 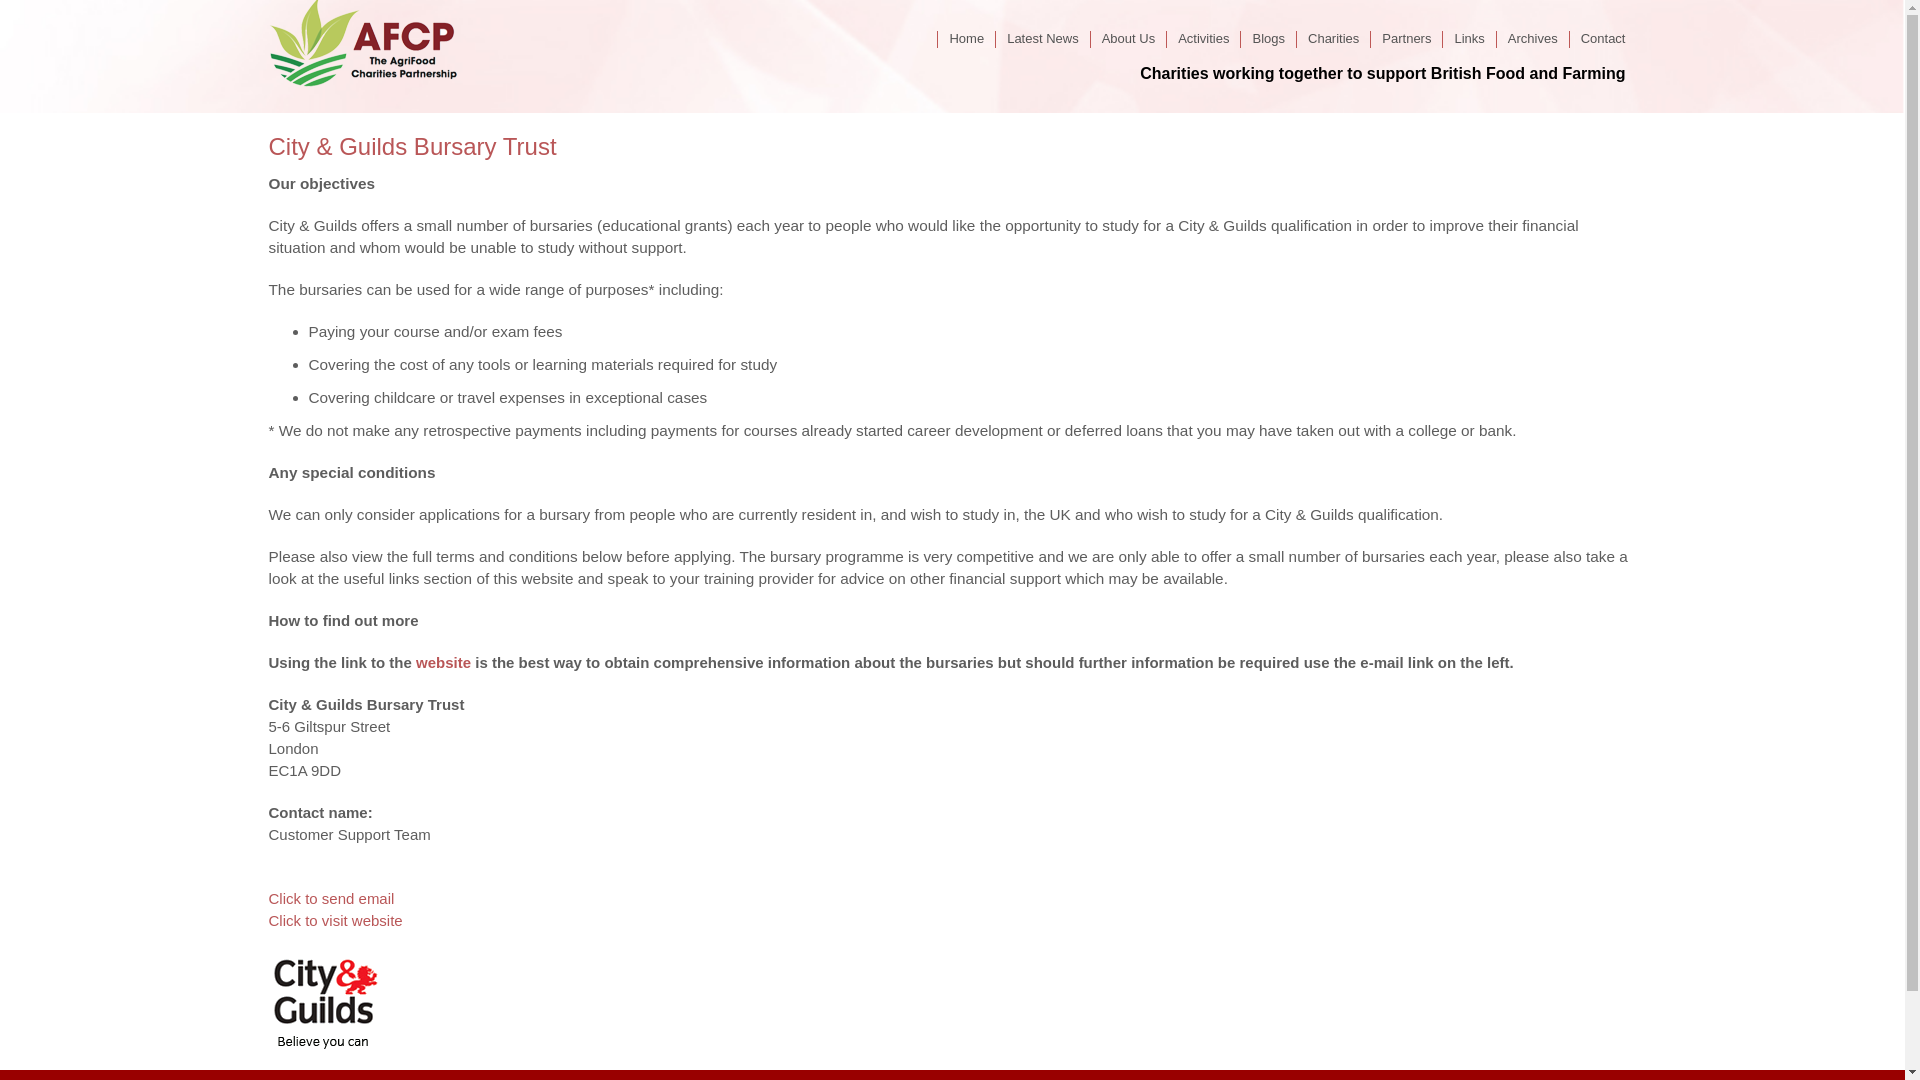 What do you see at coordinates (1468, 38) in the screenshot?
I see `Links` at bounding box center [1468, 38].